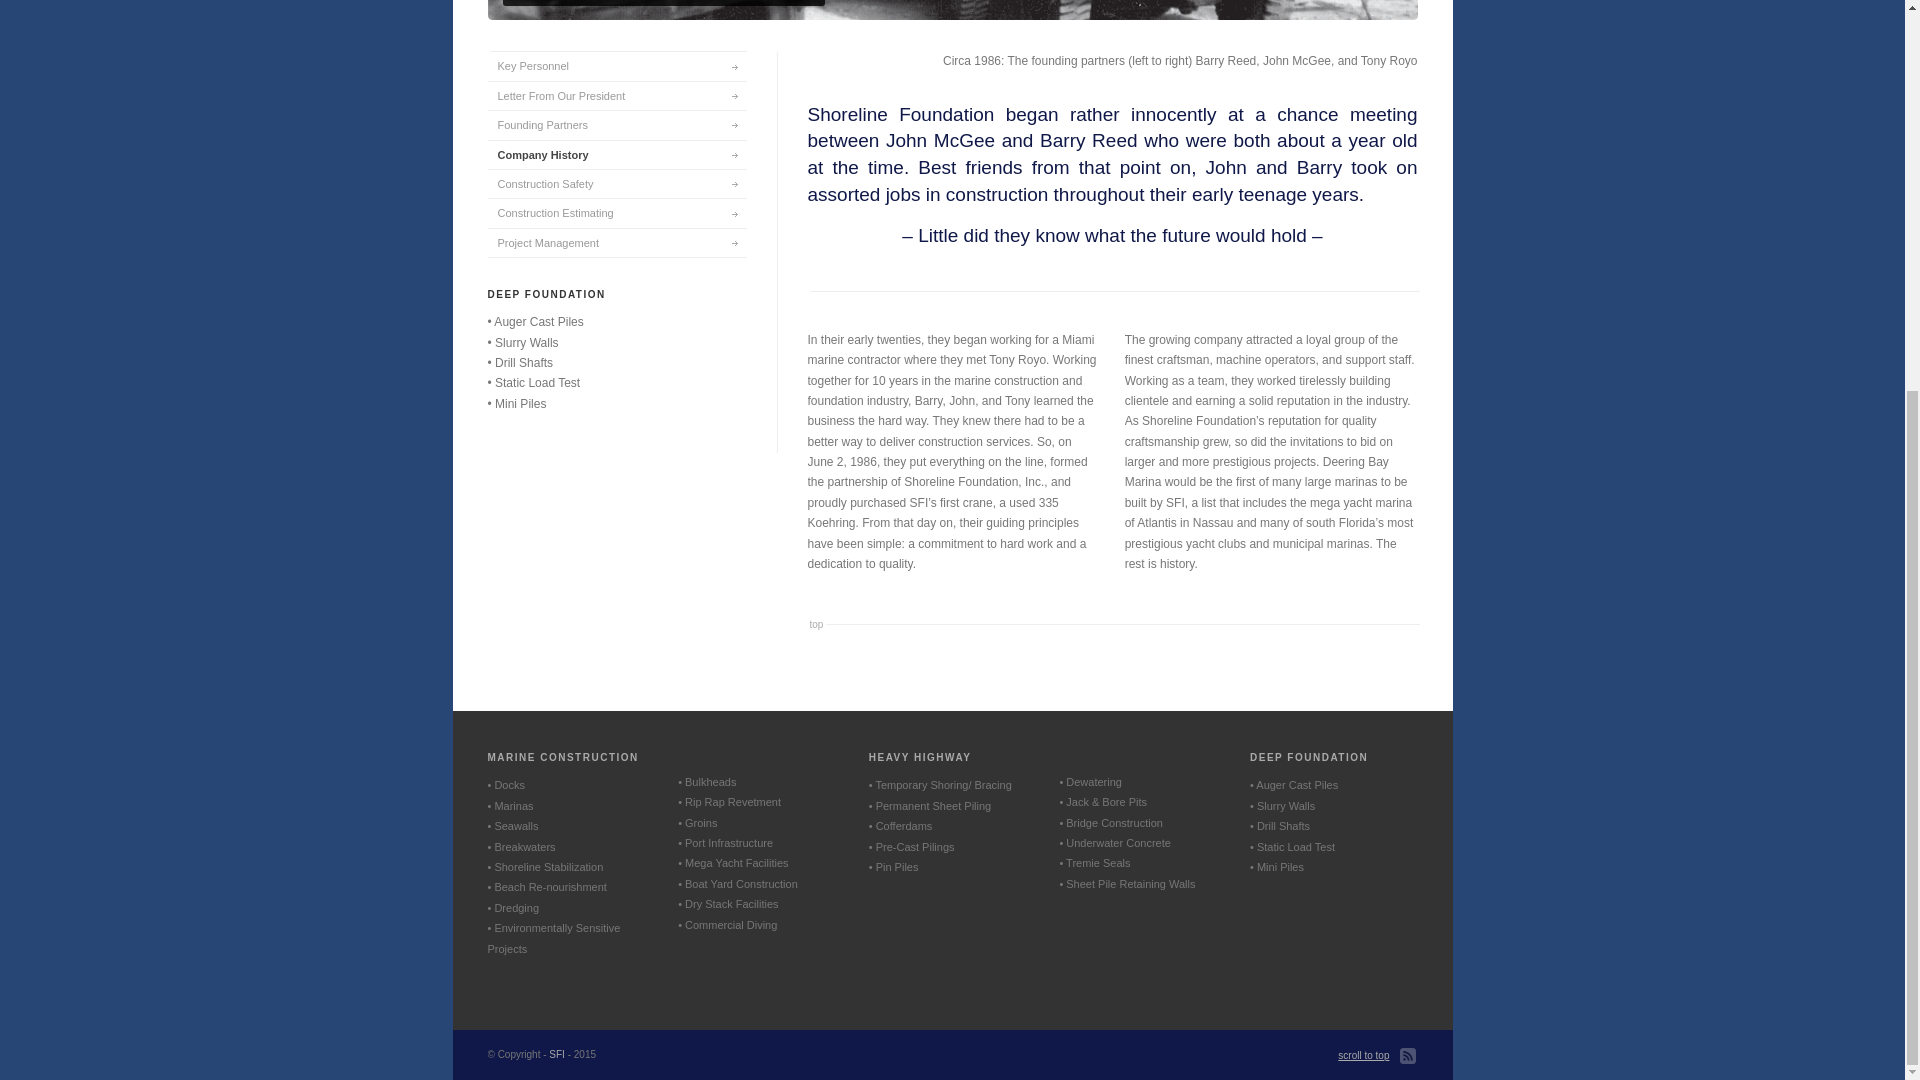  What do you see at coordinates (818, 624) in the screenshot?
I see `top` at bounding box center [818, 624].